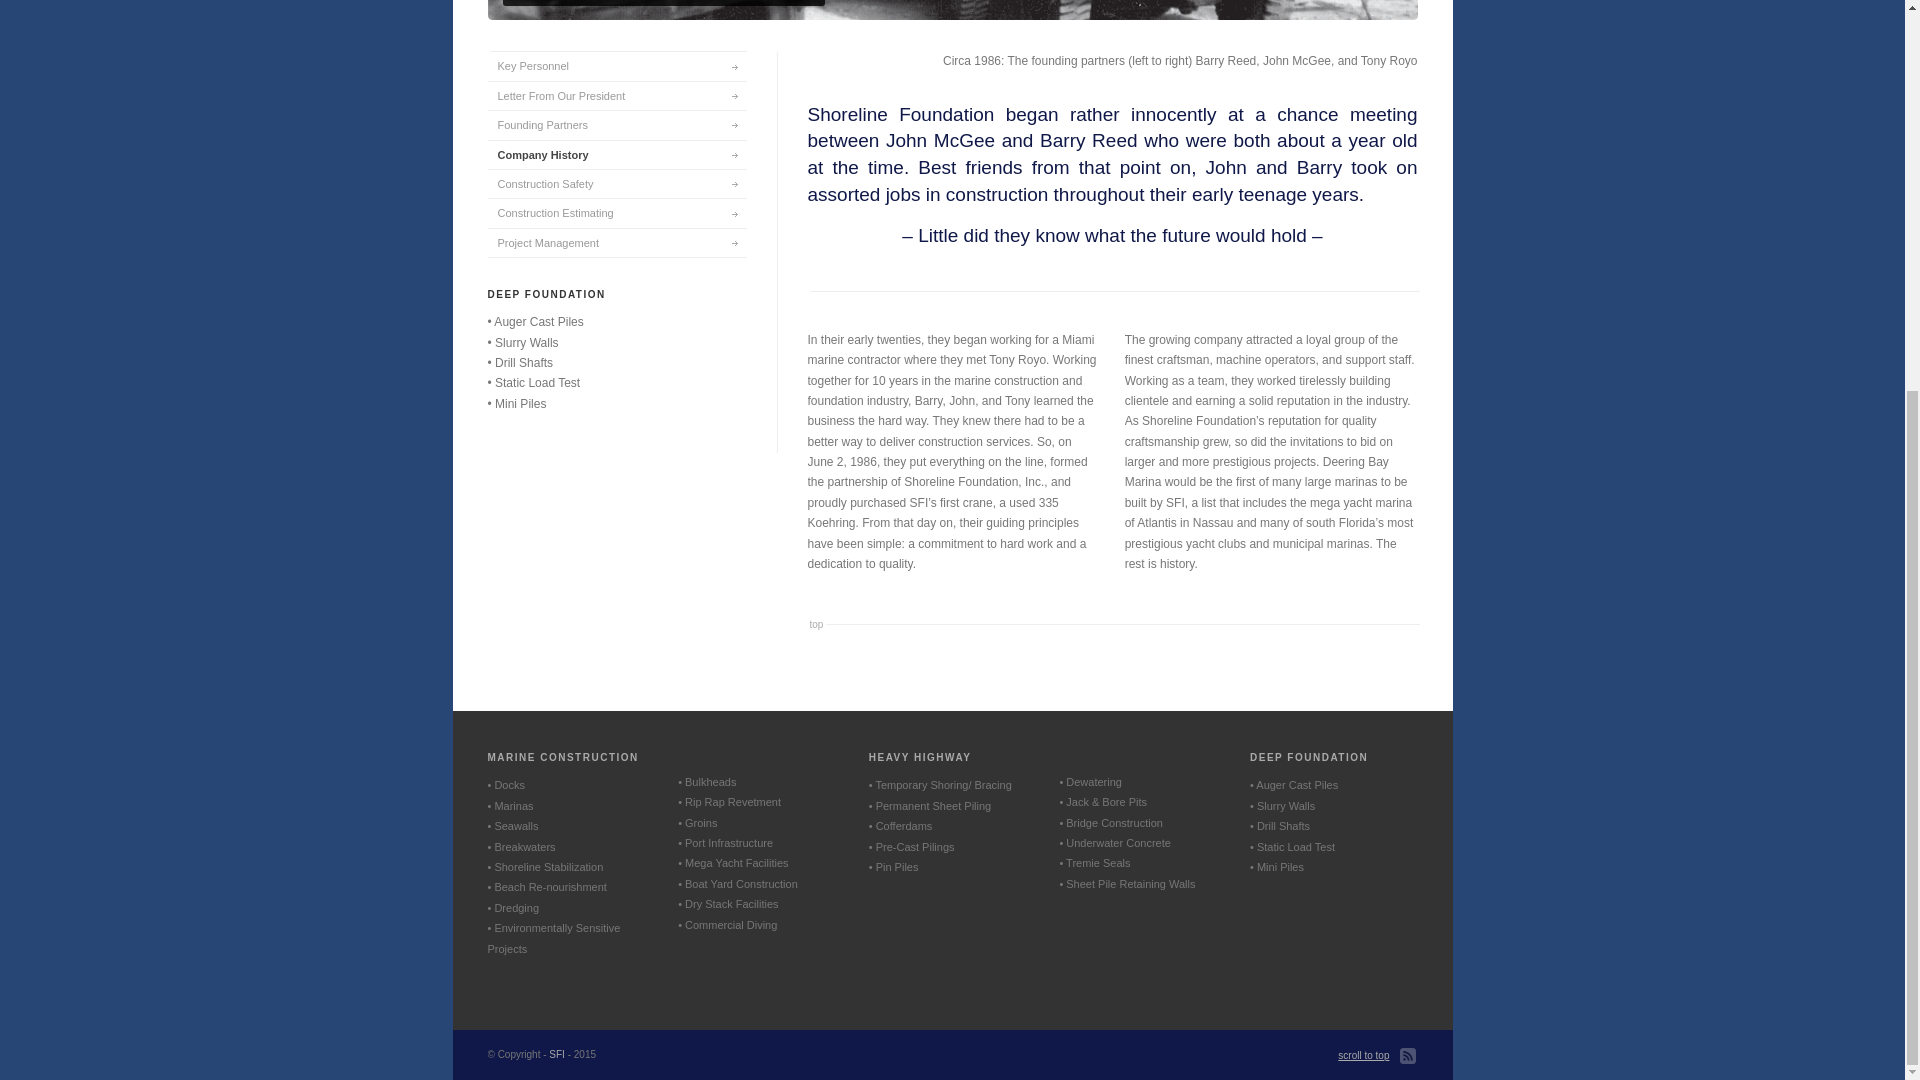  What do you see at coordinates (818, 624) in the screenshot?
I see `top` at bounding box center [818, 624].